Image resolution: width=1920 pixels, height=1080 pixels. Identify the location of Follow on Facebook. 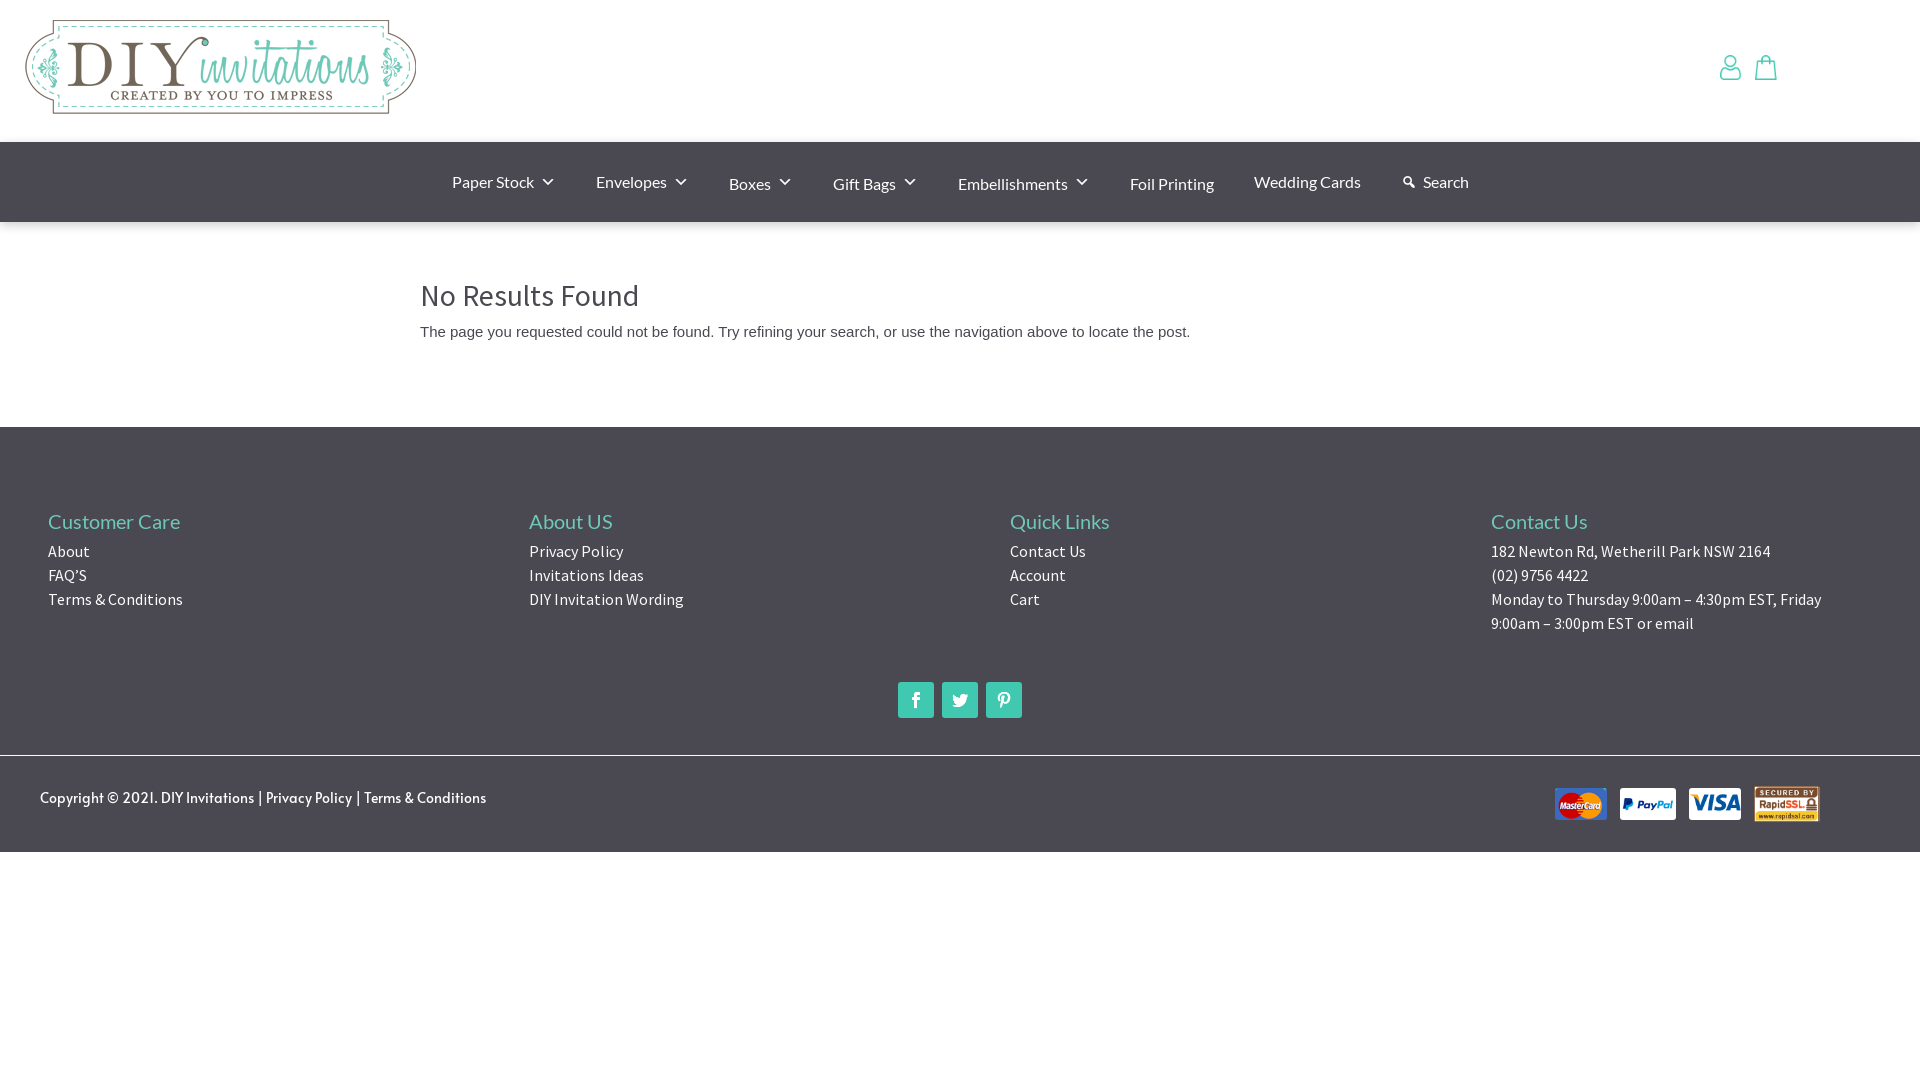
(1715, 804).